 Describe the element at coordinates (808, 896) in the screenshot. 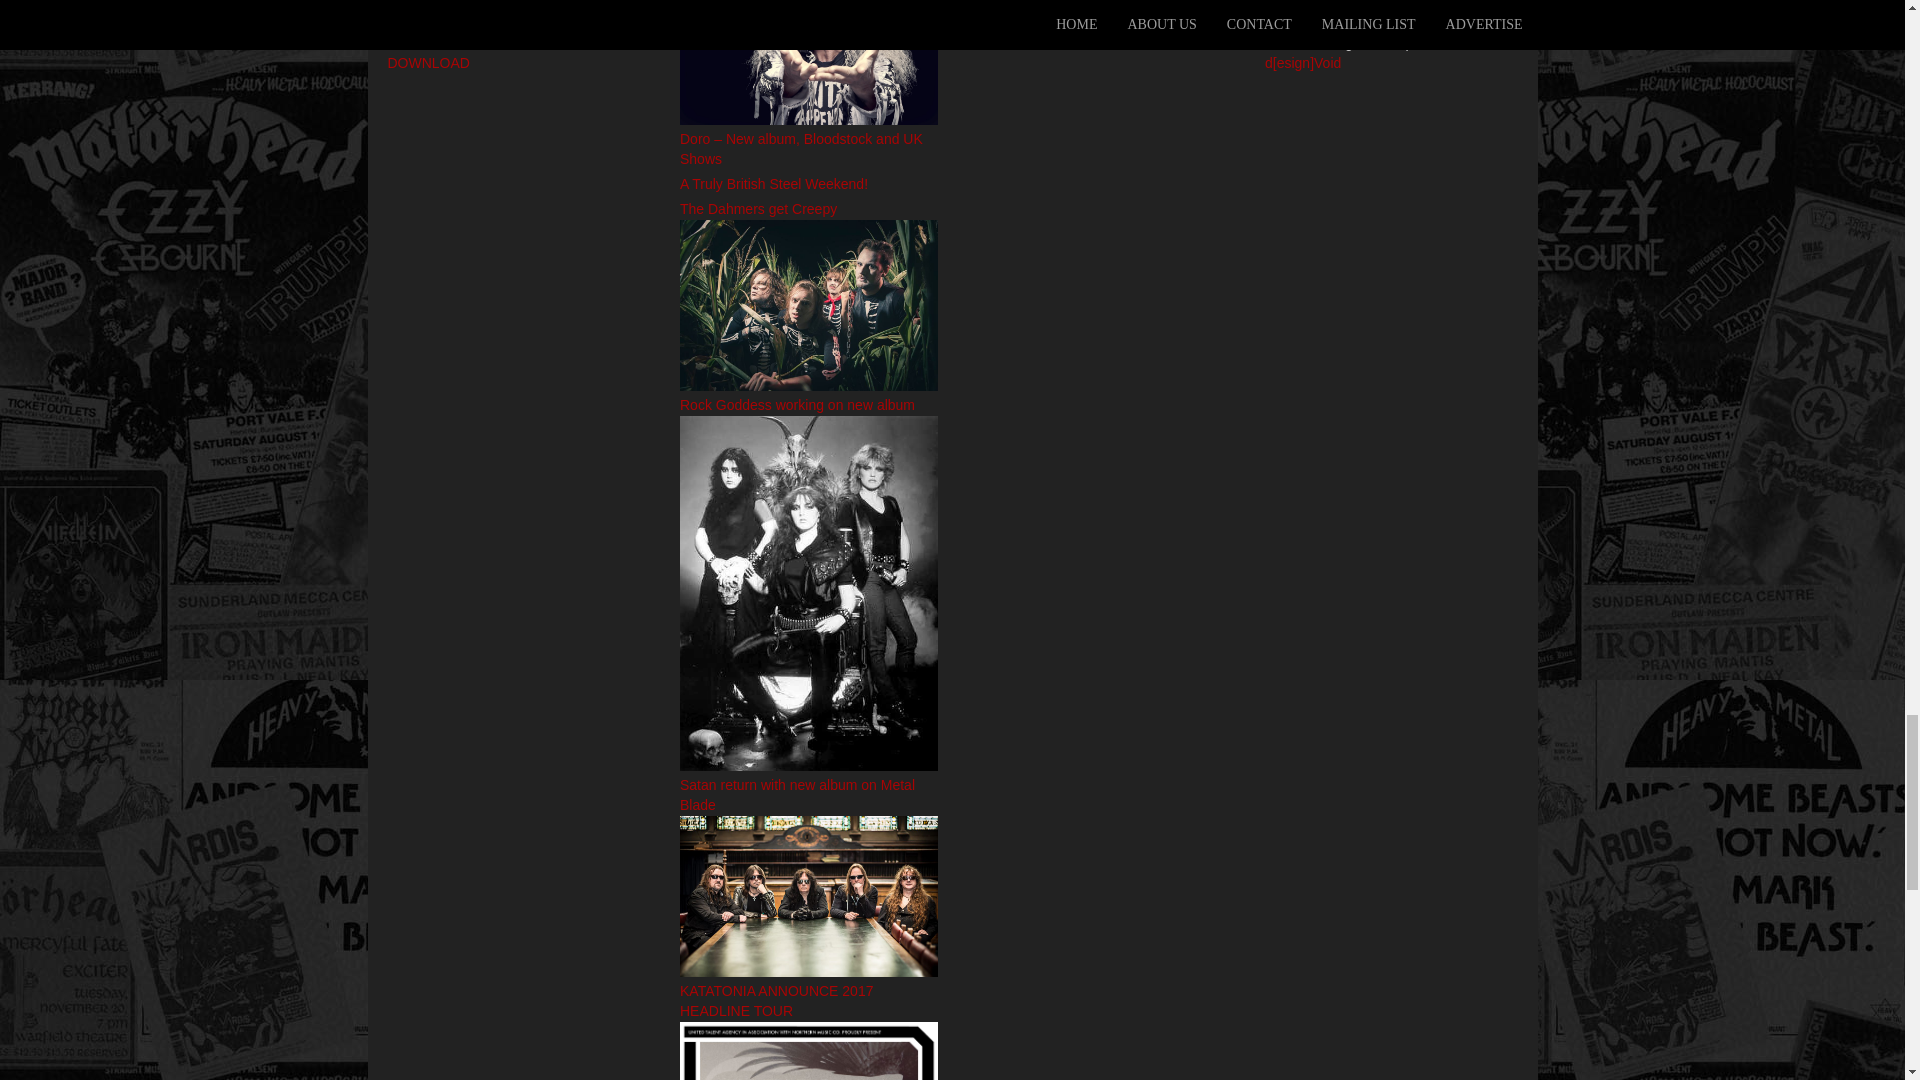

I see `Satan return with new album on Metal Blade` at that location.